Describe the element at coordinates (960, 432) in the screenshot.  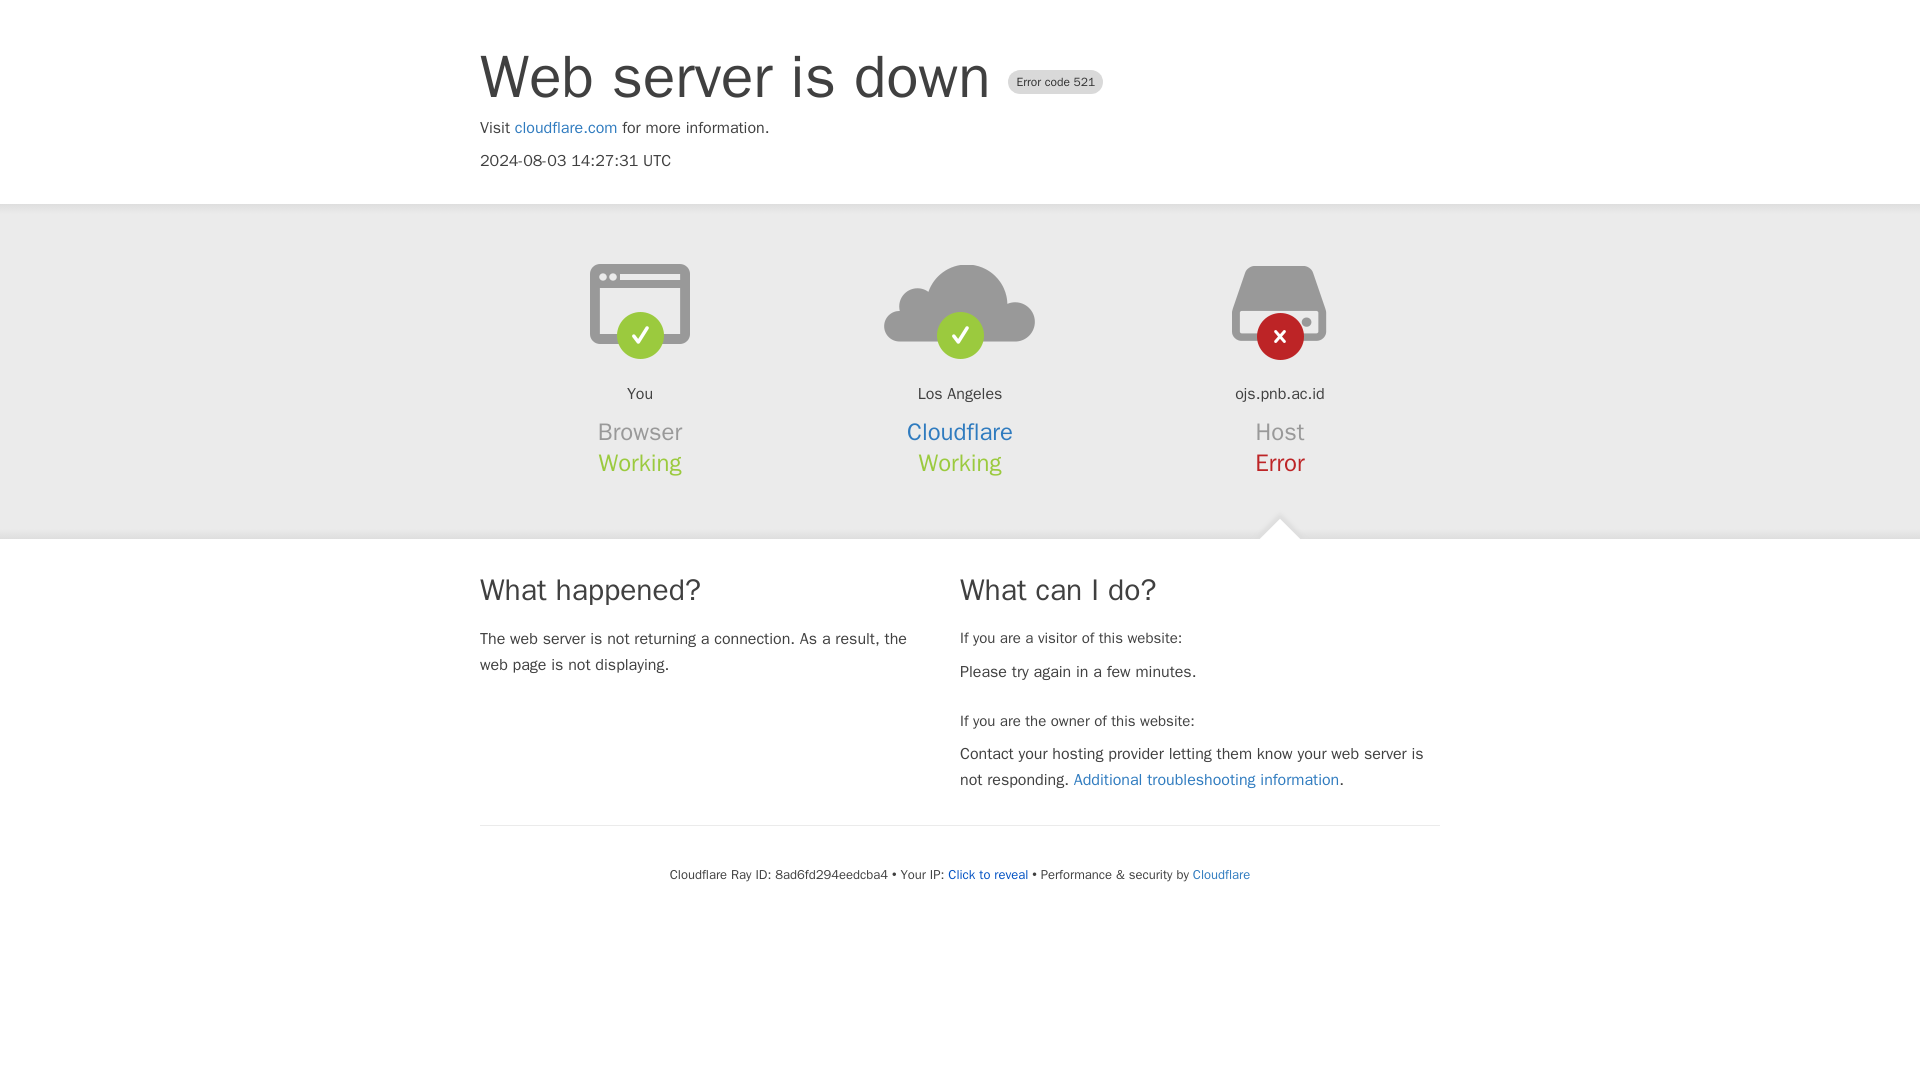
I see `Cloudflare` at that location.